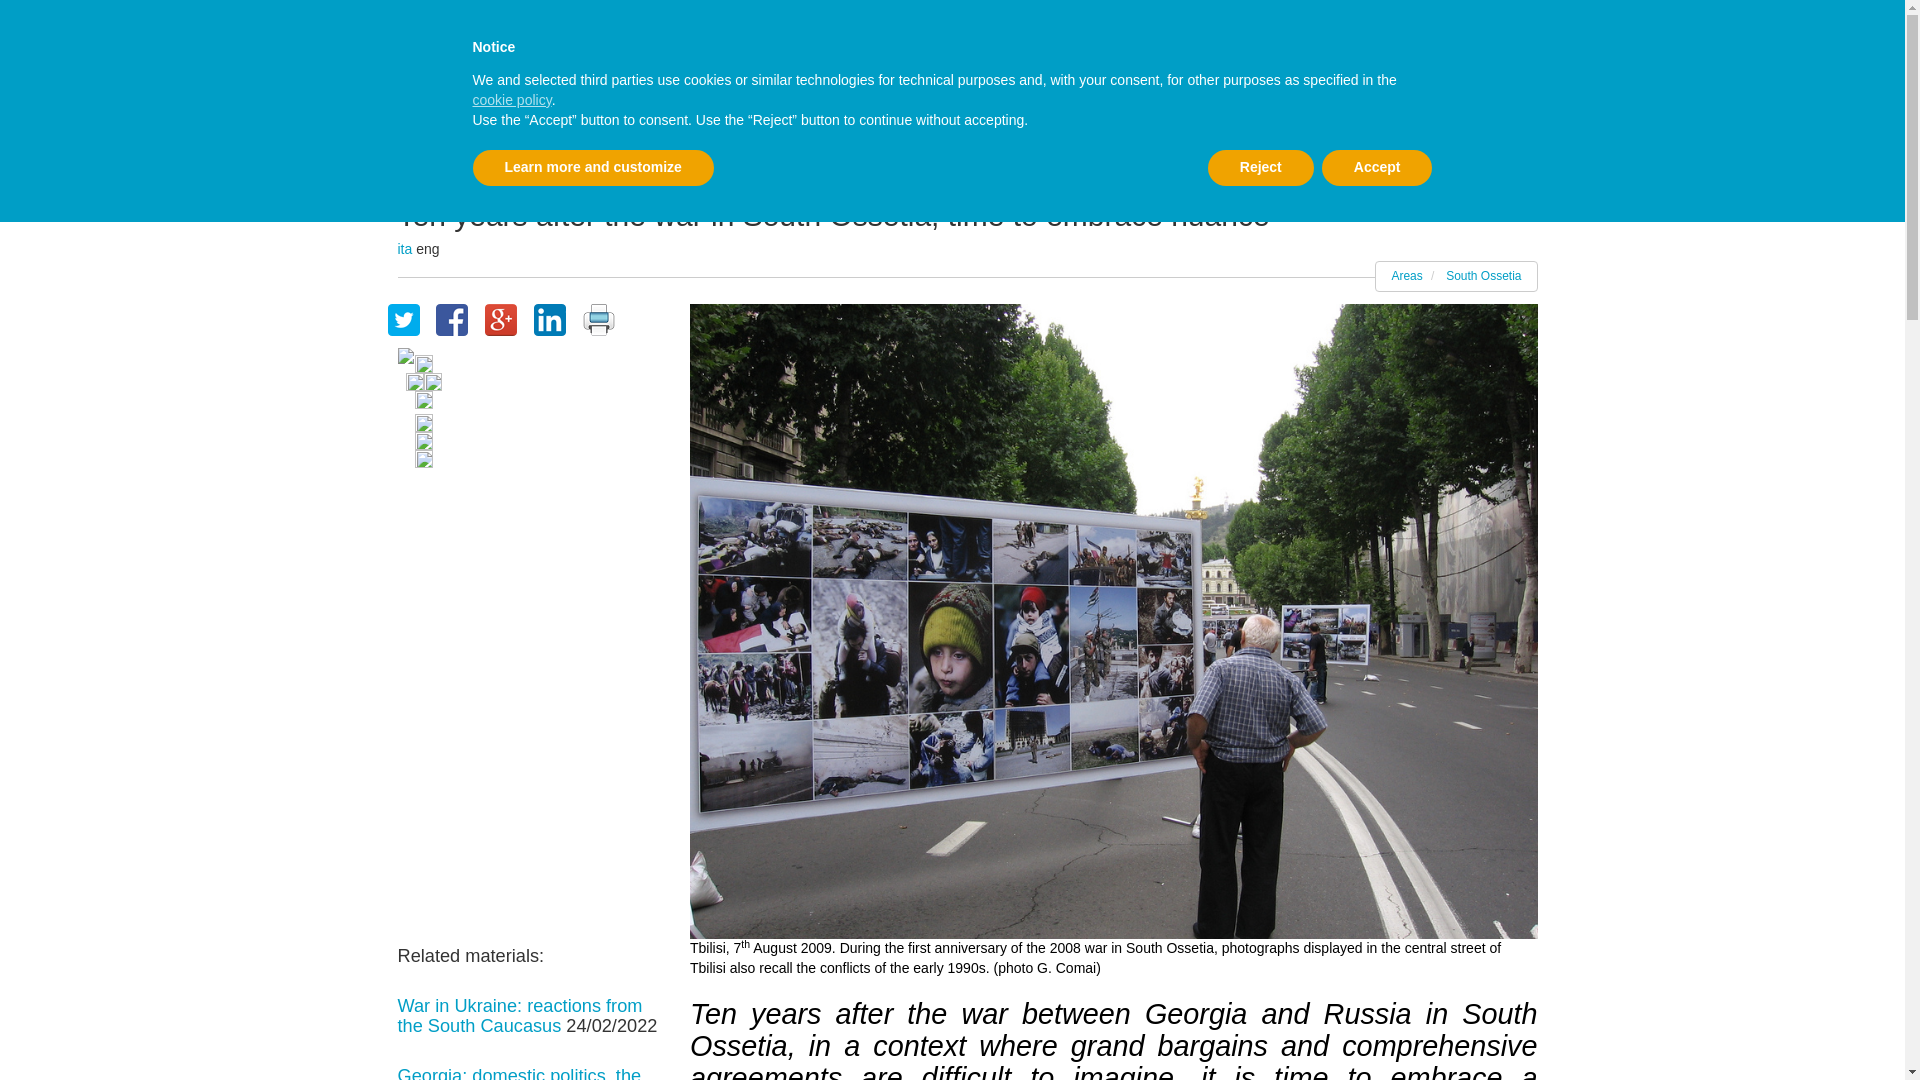 The height and width of the screenshot is (1080, 1920). Describe the element at coordinates (539, 88) in the screenshot. I see `Osservatorio Balcani e Caucaso Transeuropa` at that location.